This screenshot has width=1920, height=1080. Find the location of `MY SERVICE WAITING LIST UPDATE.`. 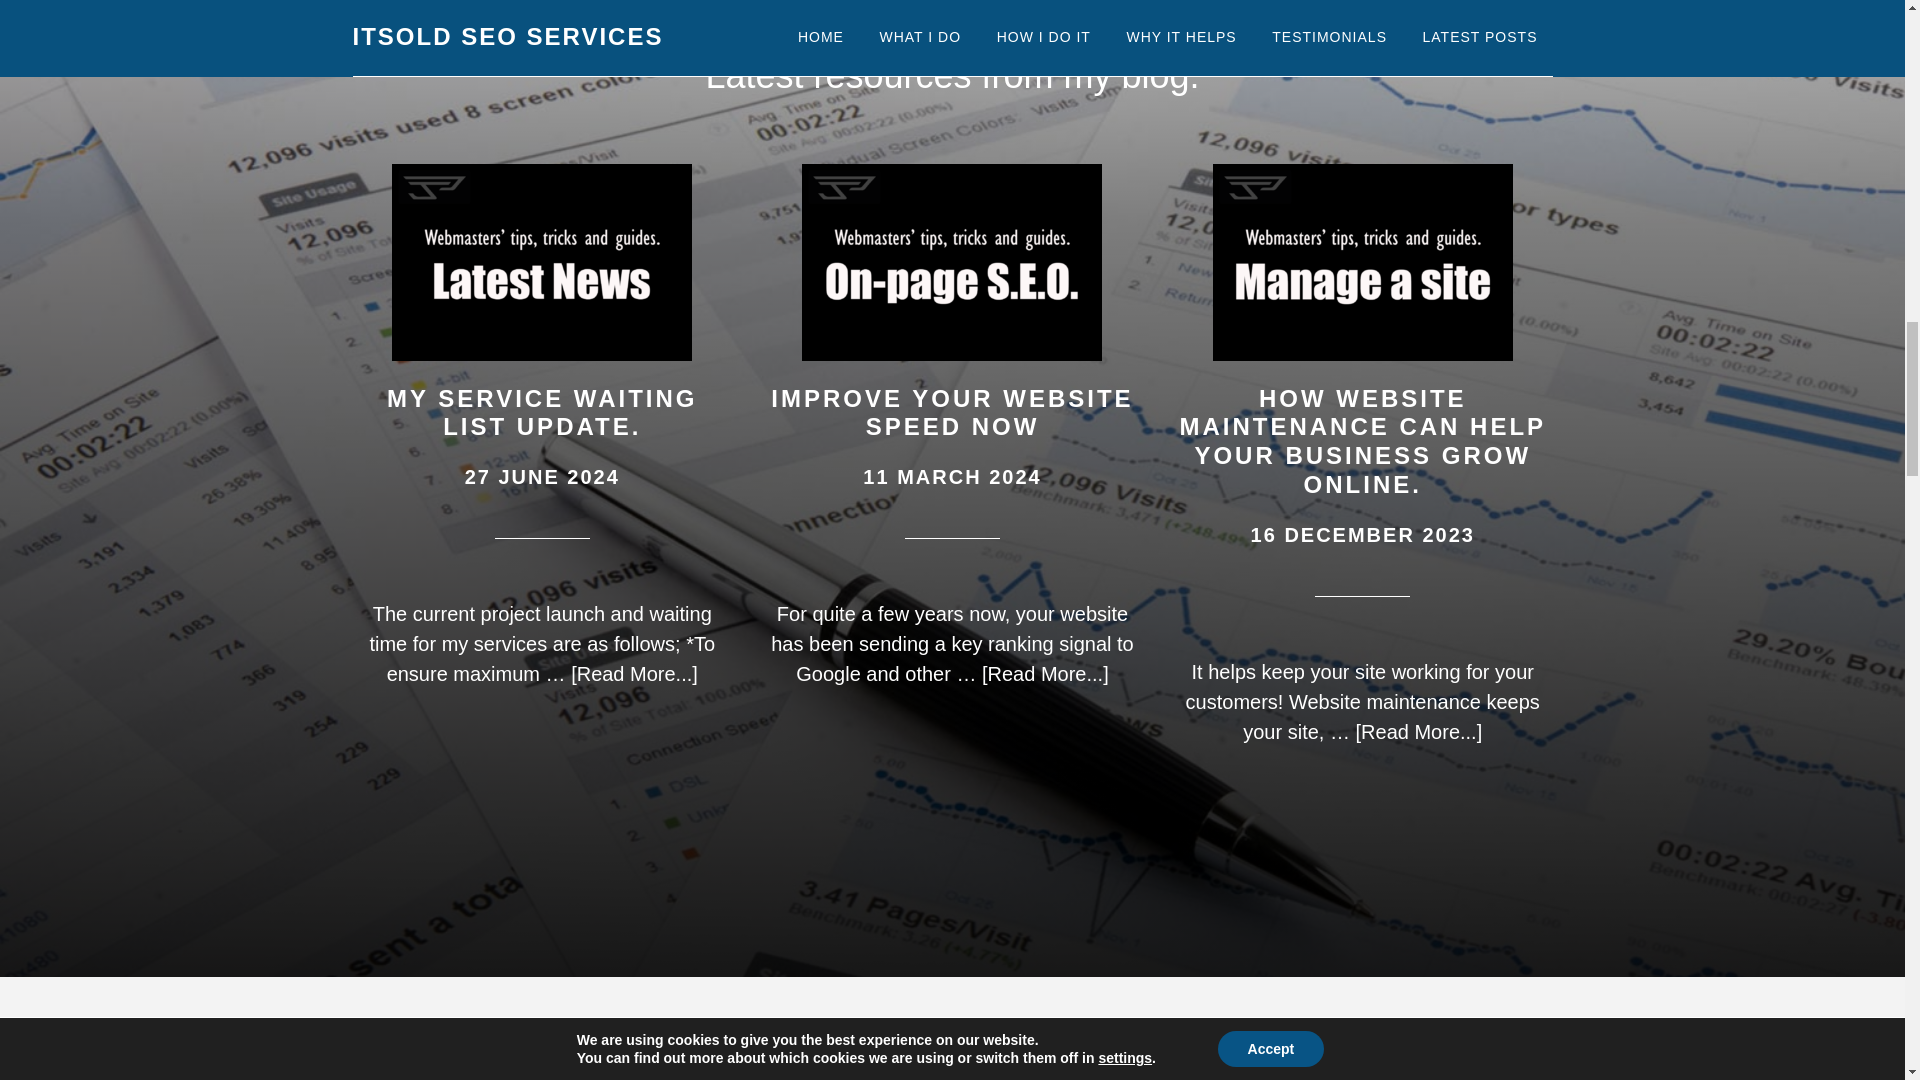

MY SERVICE WAITING LIST UPDATE. is located at coordinates (542, 412).